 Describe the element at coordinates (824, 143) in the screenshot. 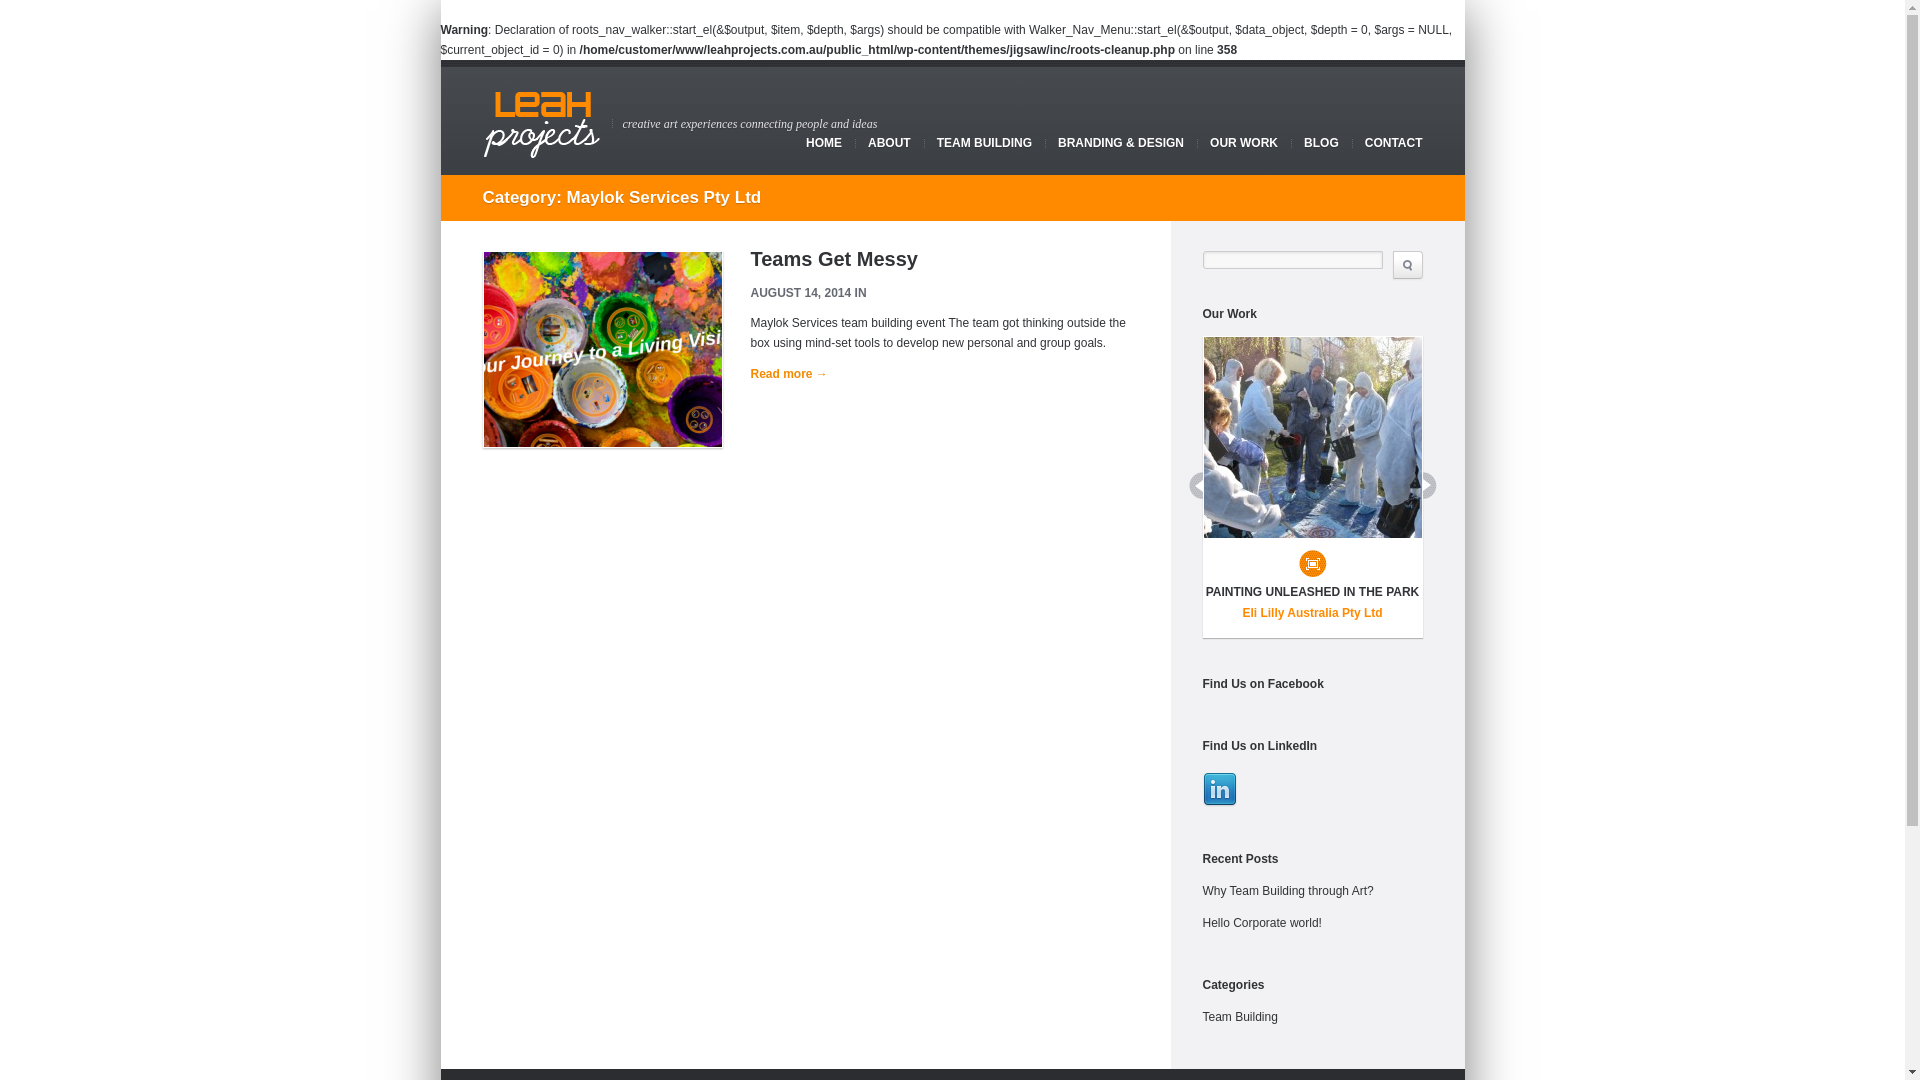

I see `HOME` at that location.